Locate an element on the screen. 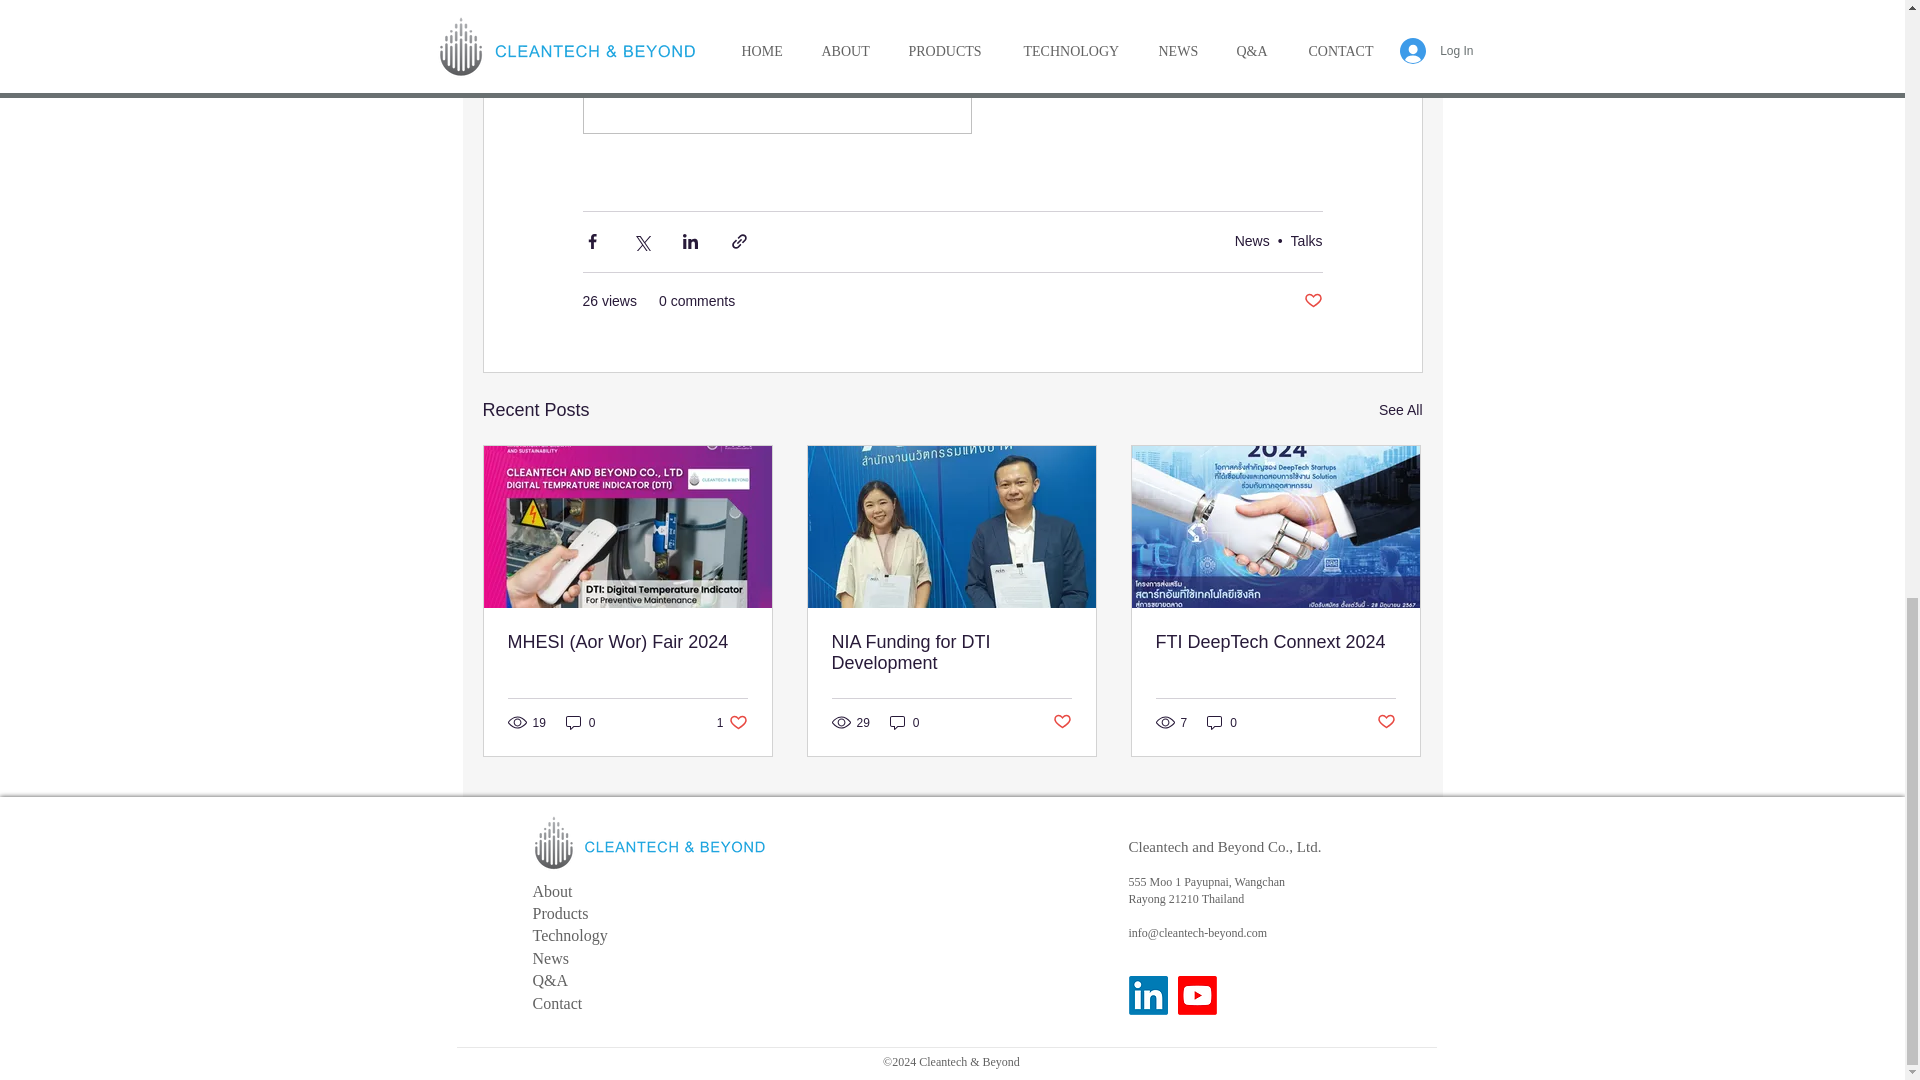 The image size is (1920, 1080). 0 is located at coordinates (1306, 241).